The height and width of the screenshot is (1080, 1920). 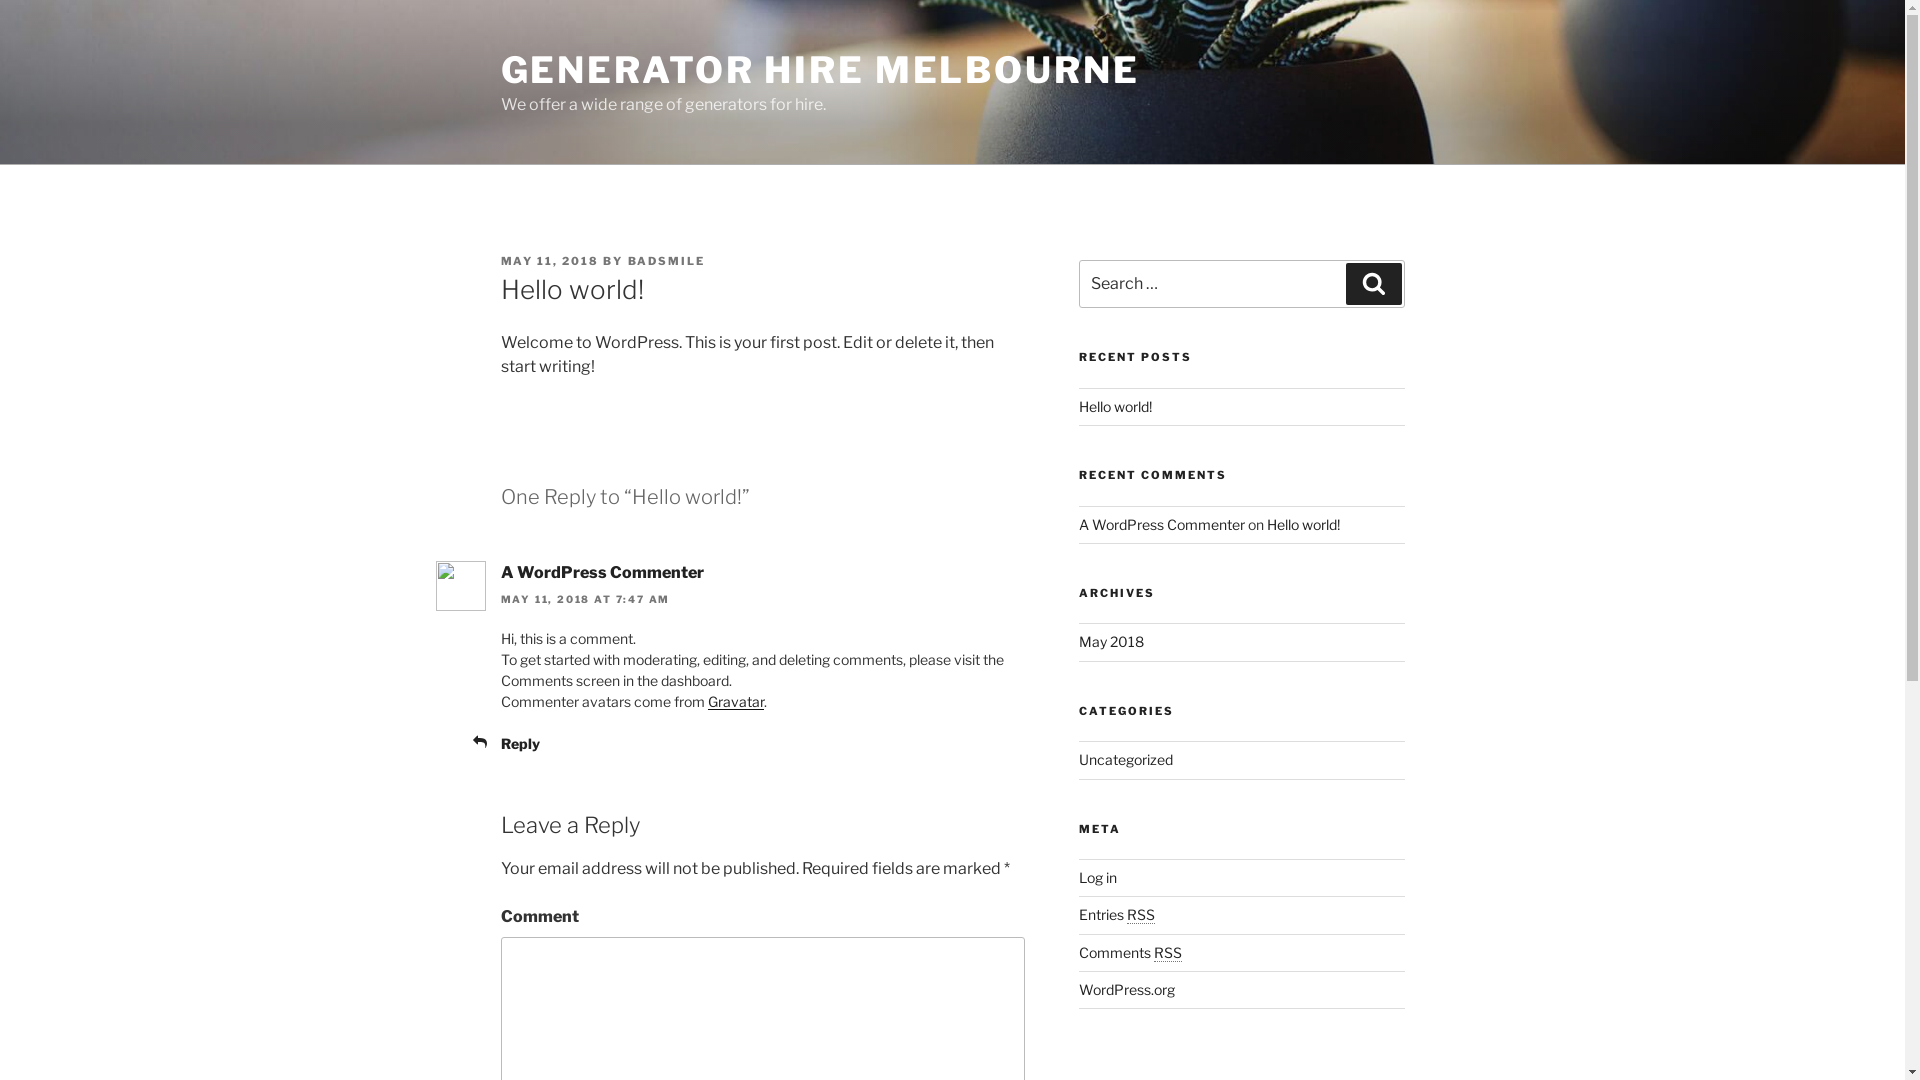 What do you see at coordinates (1117, 914) in the screenshot?
I see `Entries RSS` at bounding box center [1117, 914].